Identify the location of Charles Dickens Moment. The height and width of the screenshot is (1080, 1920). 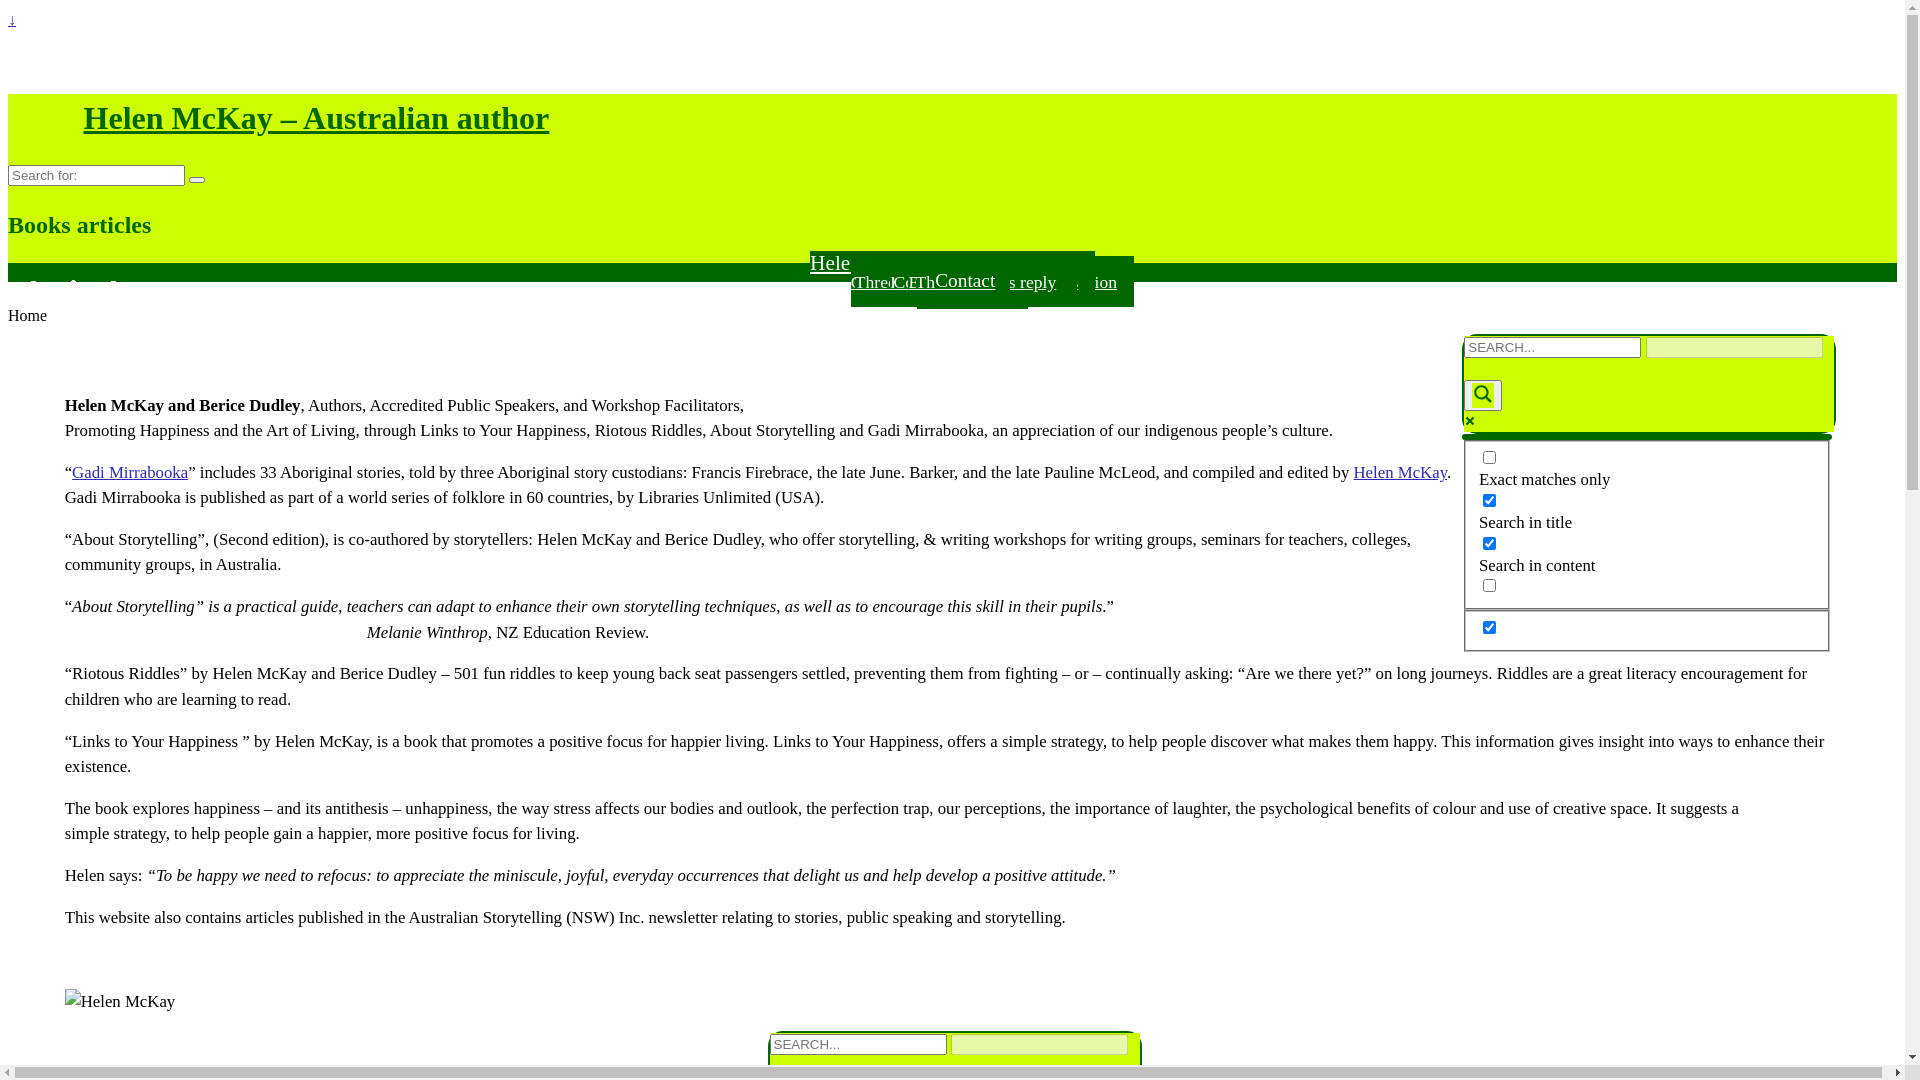
(992, 282).